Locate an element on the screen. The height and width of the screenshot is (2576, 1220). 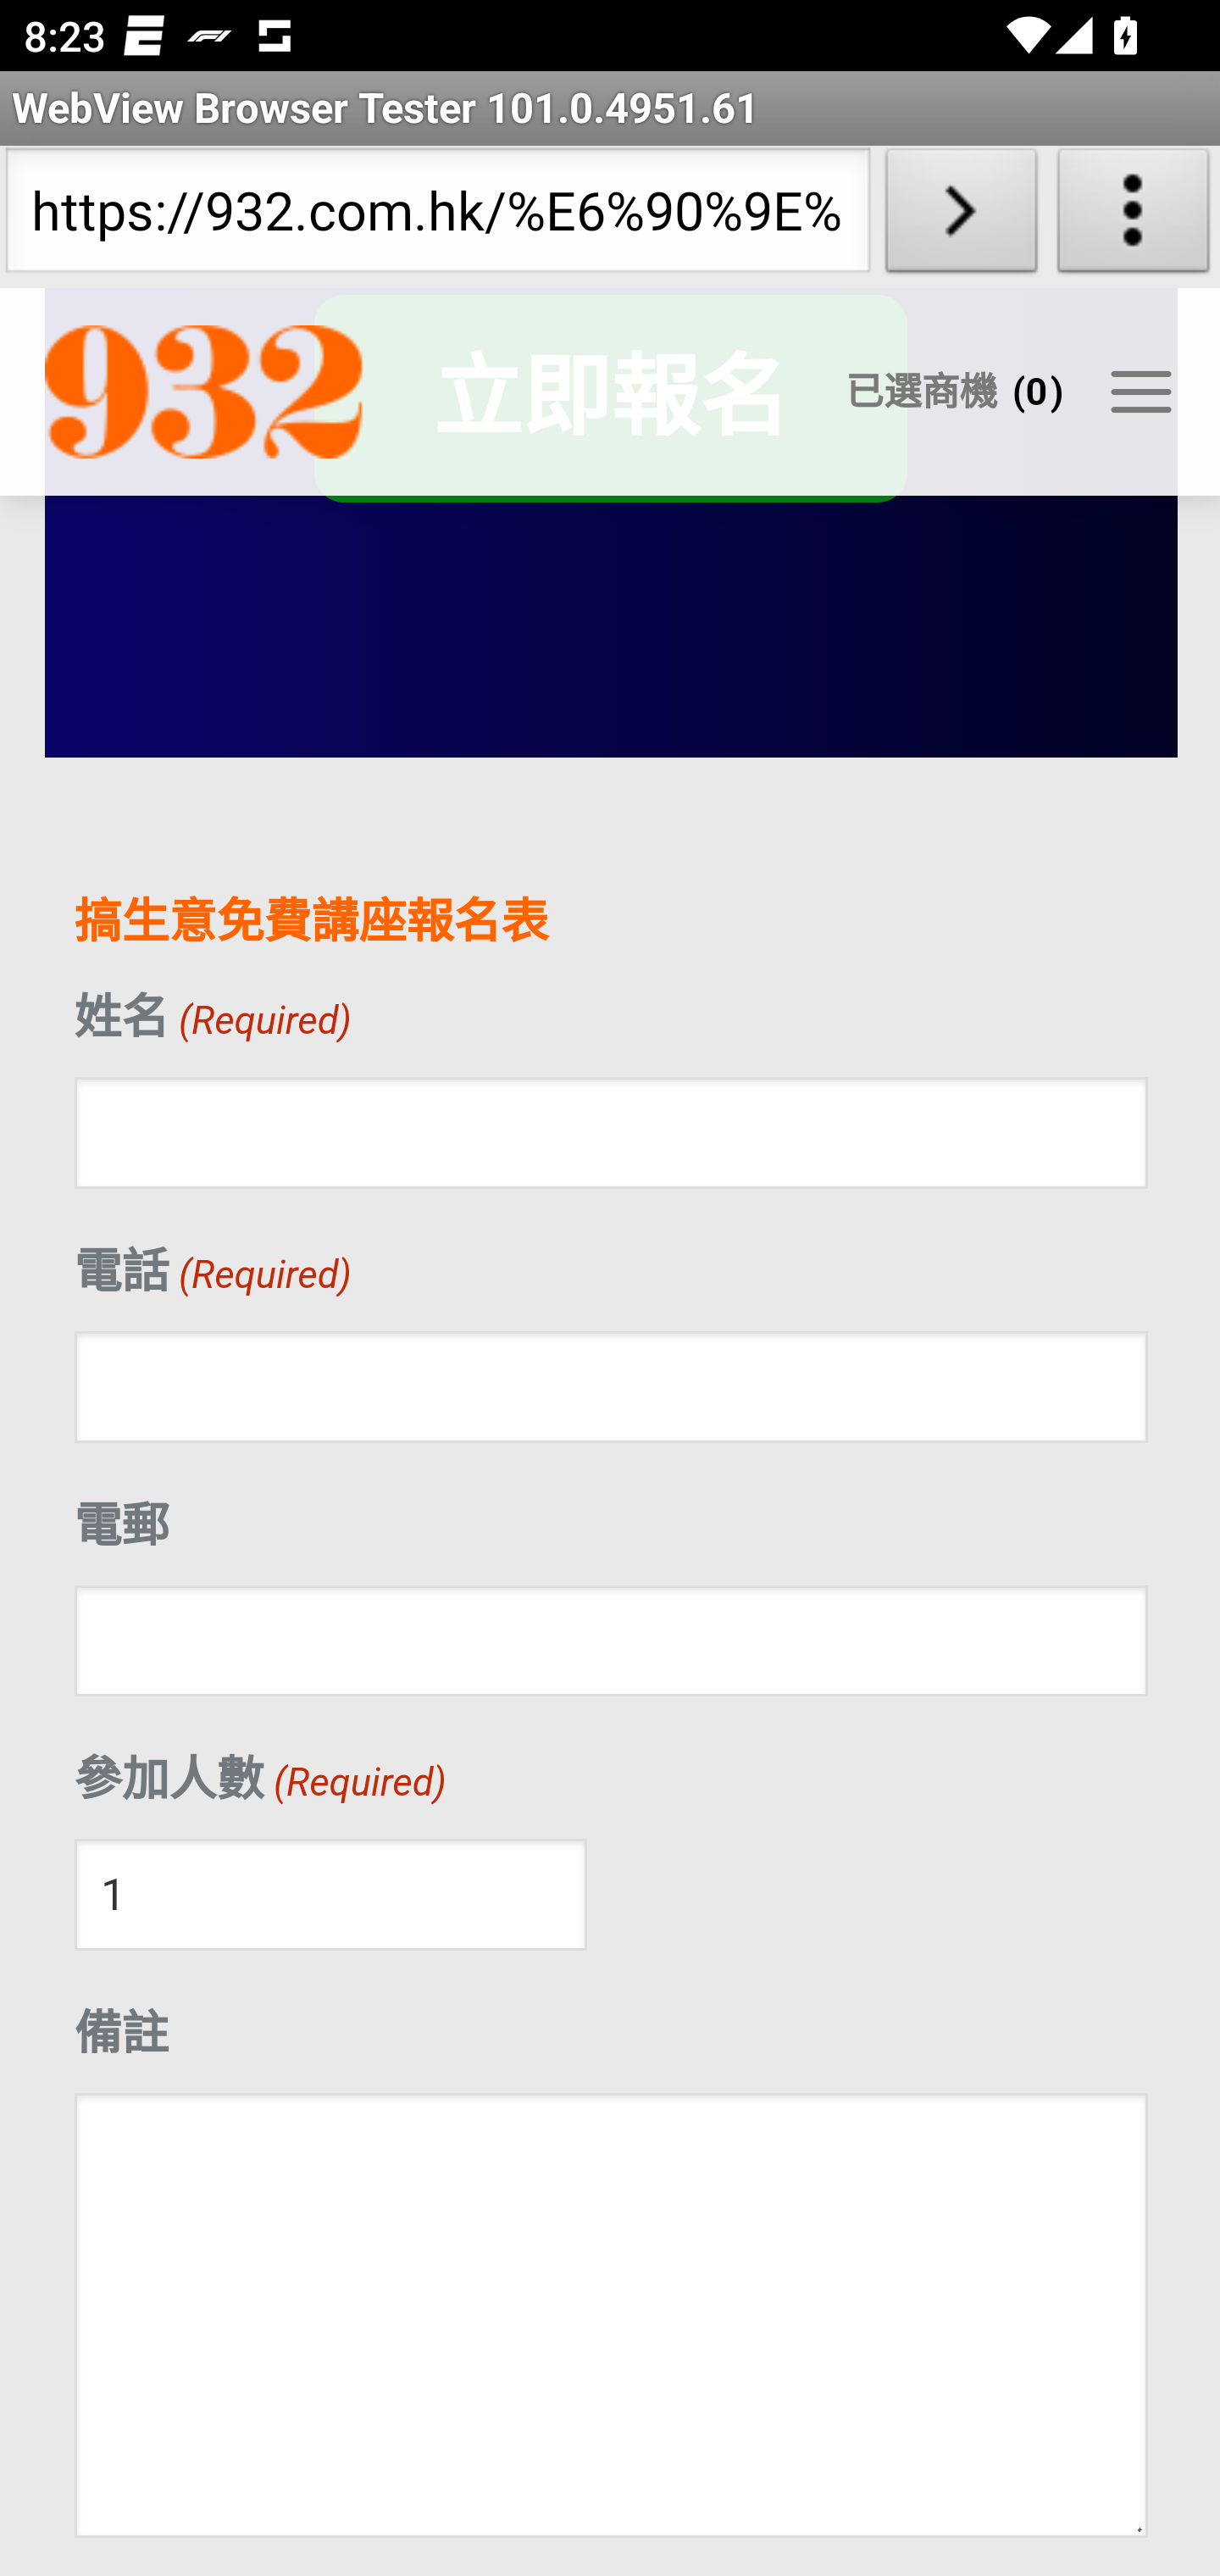
Load URL is located at coordinates (961, 217).